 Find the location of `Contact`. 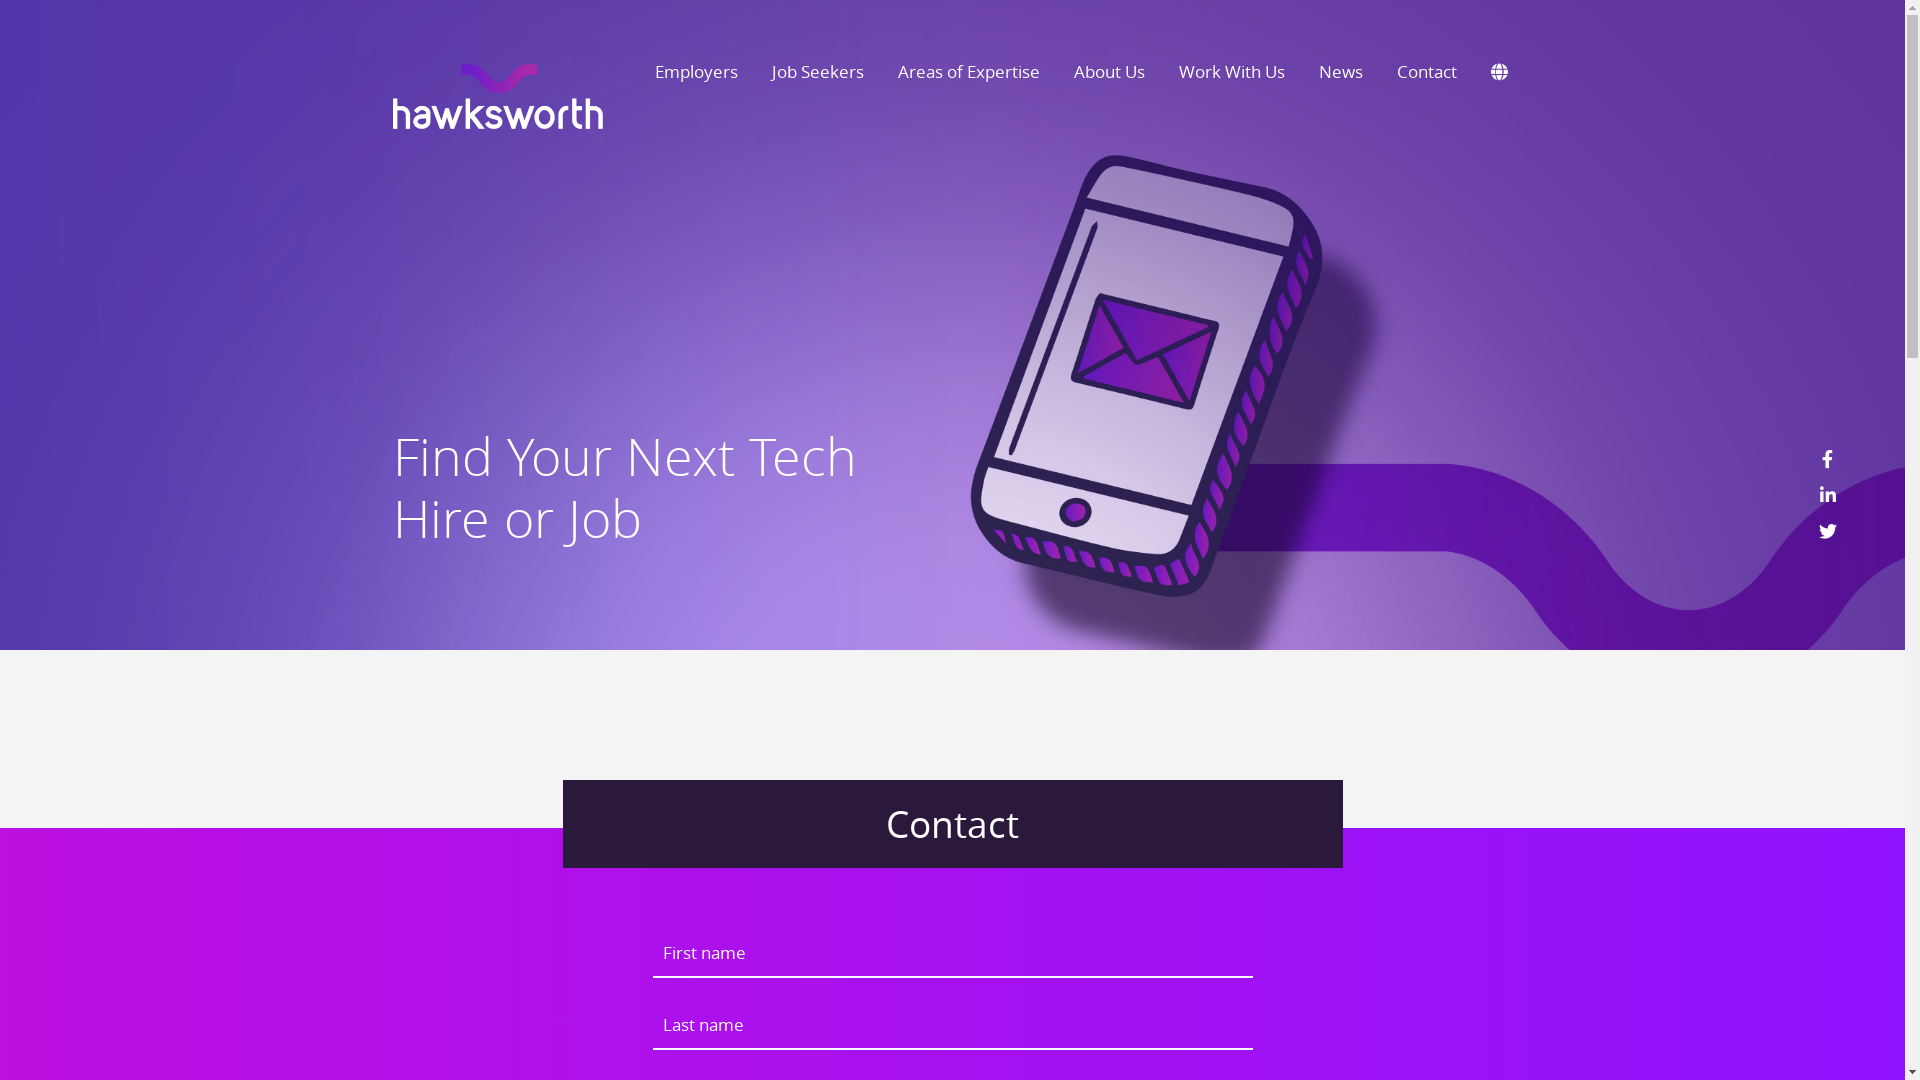

Contact is located at coordinates (1427, 72).